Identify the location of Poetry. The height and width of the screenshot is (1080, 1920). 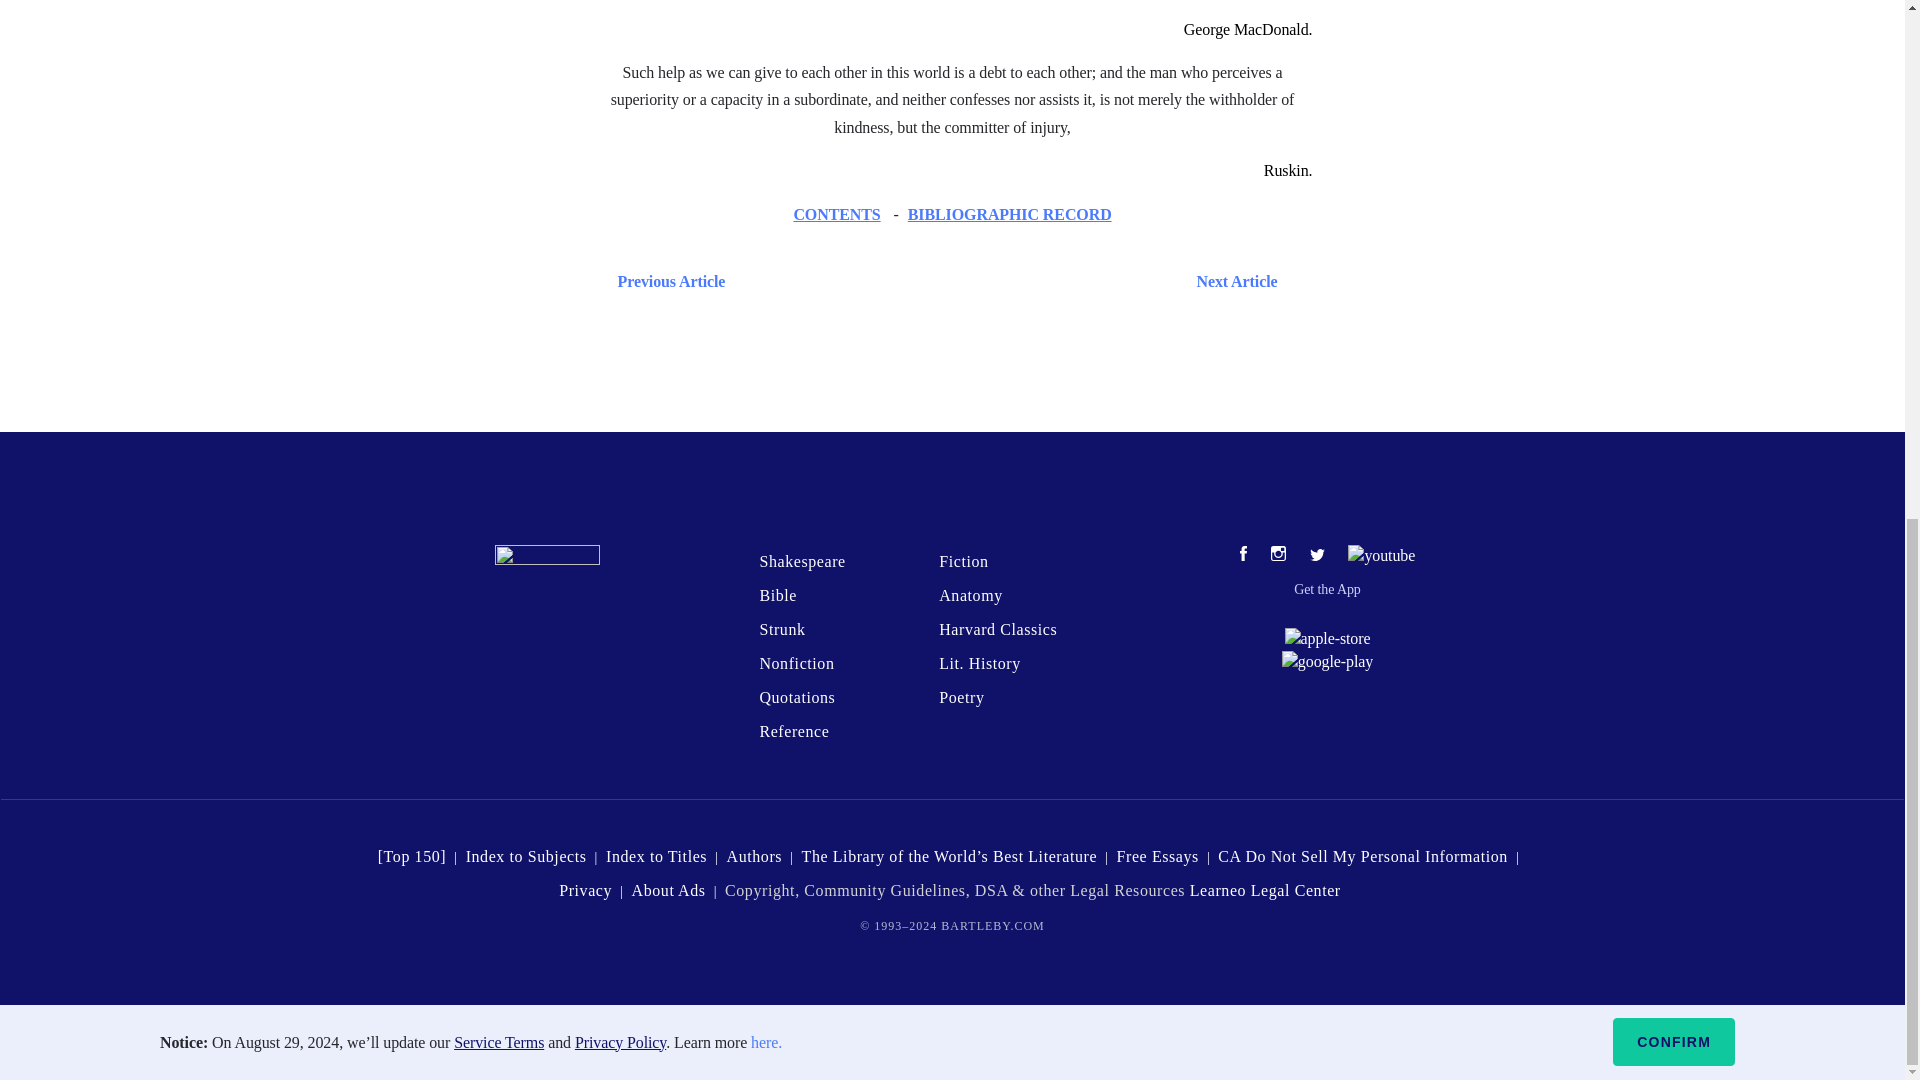
(960, 698).